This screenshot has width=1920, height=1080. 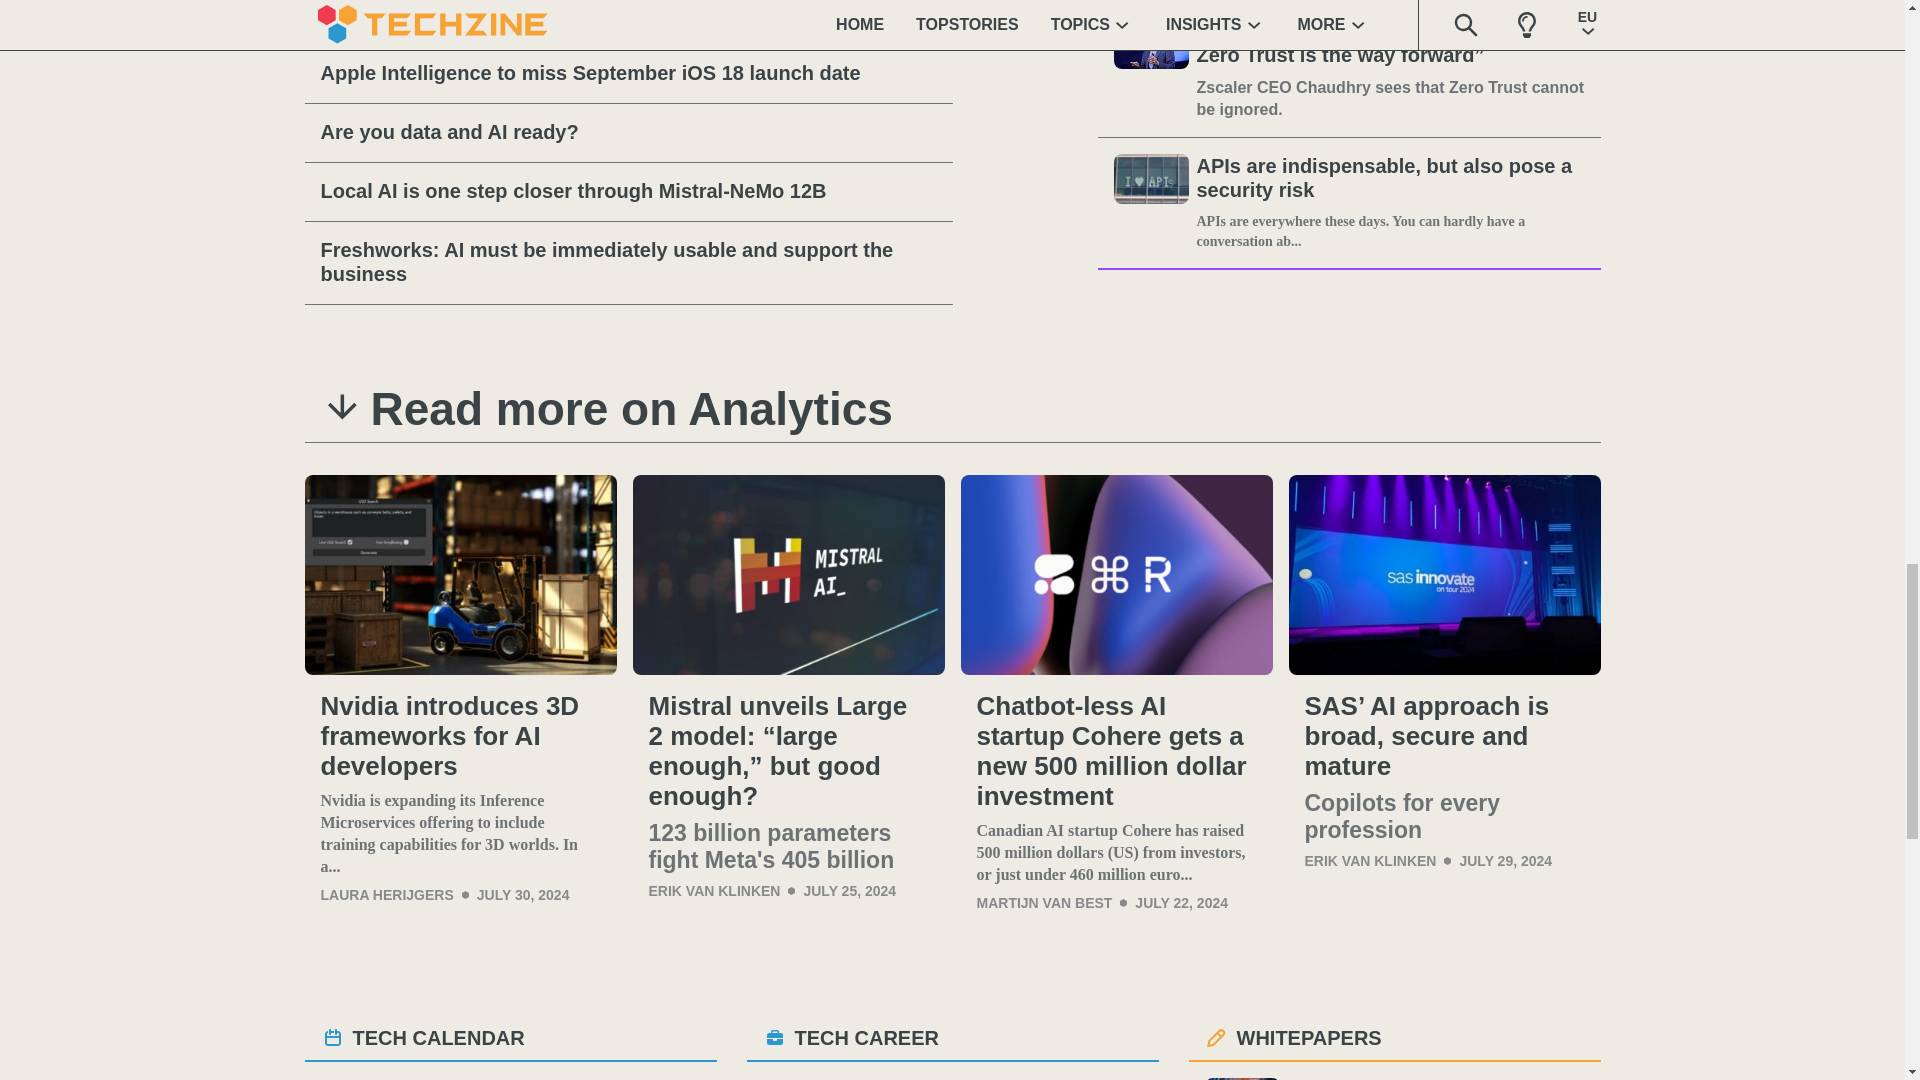 What do you see at coordinates (628, 74) in the screenshot?
I see `Apple Intelligence to miss September iOS 18 launch date` at bounding box center [628, 74].